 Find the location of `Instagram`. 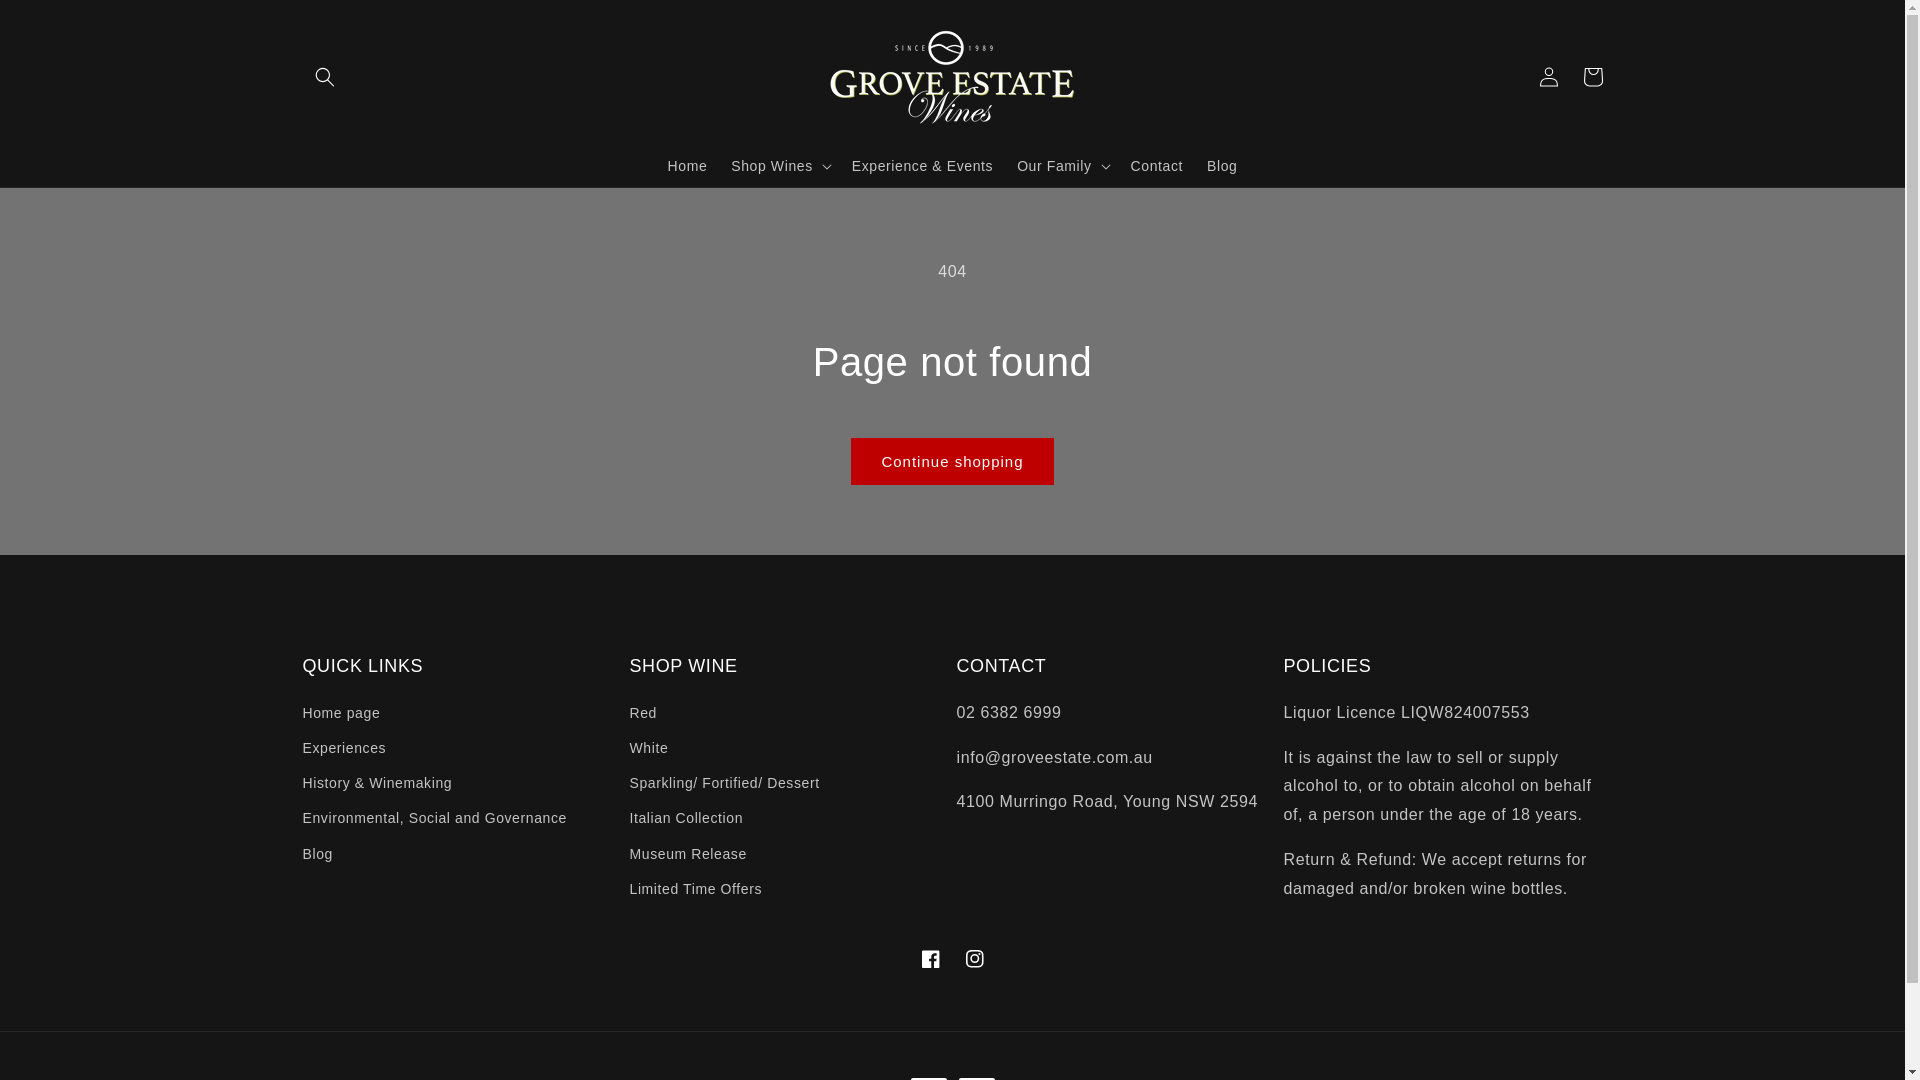

Instagram is located at coordinates (974, 959).